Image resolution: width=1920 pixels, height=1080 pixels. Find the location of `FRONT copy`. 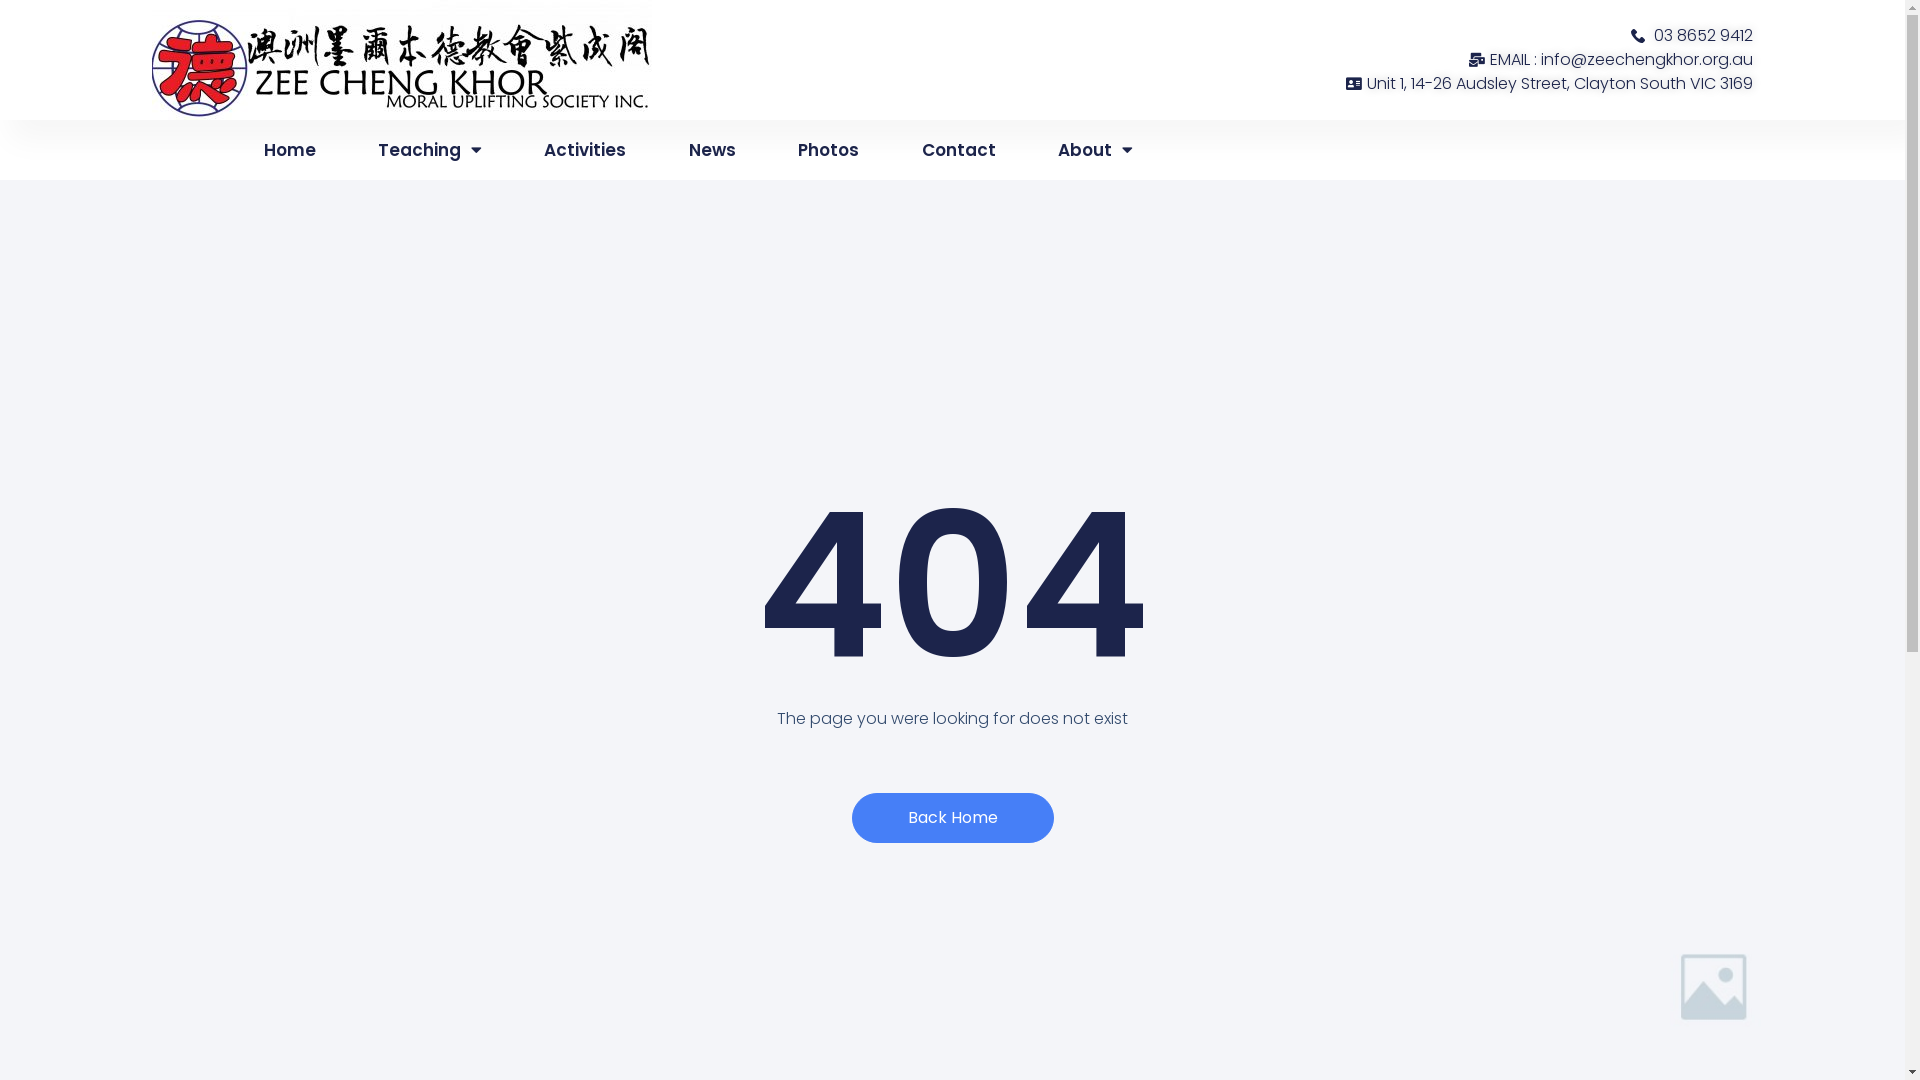

FRONT copy is located at coordinates (402, 60).